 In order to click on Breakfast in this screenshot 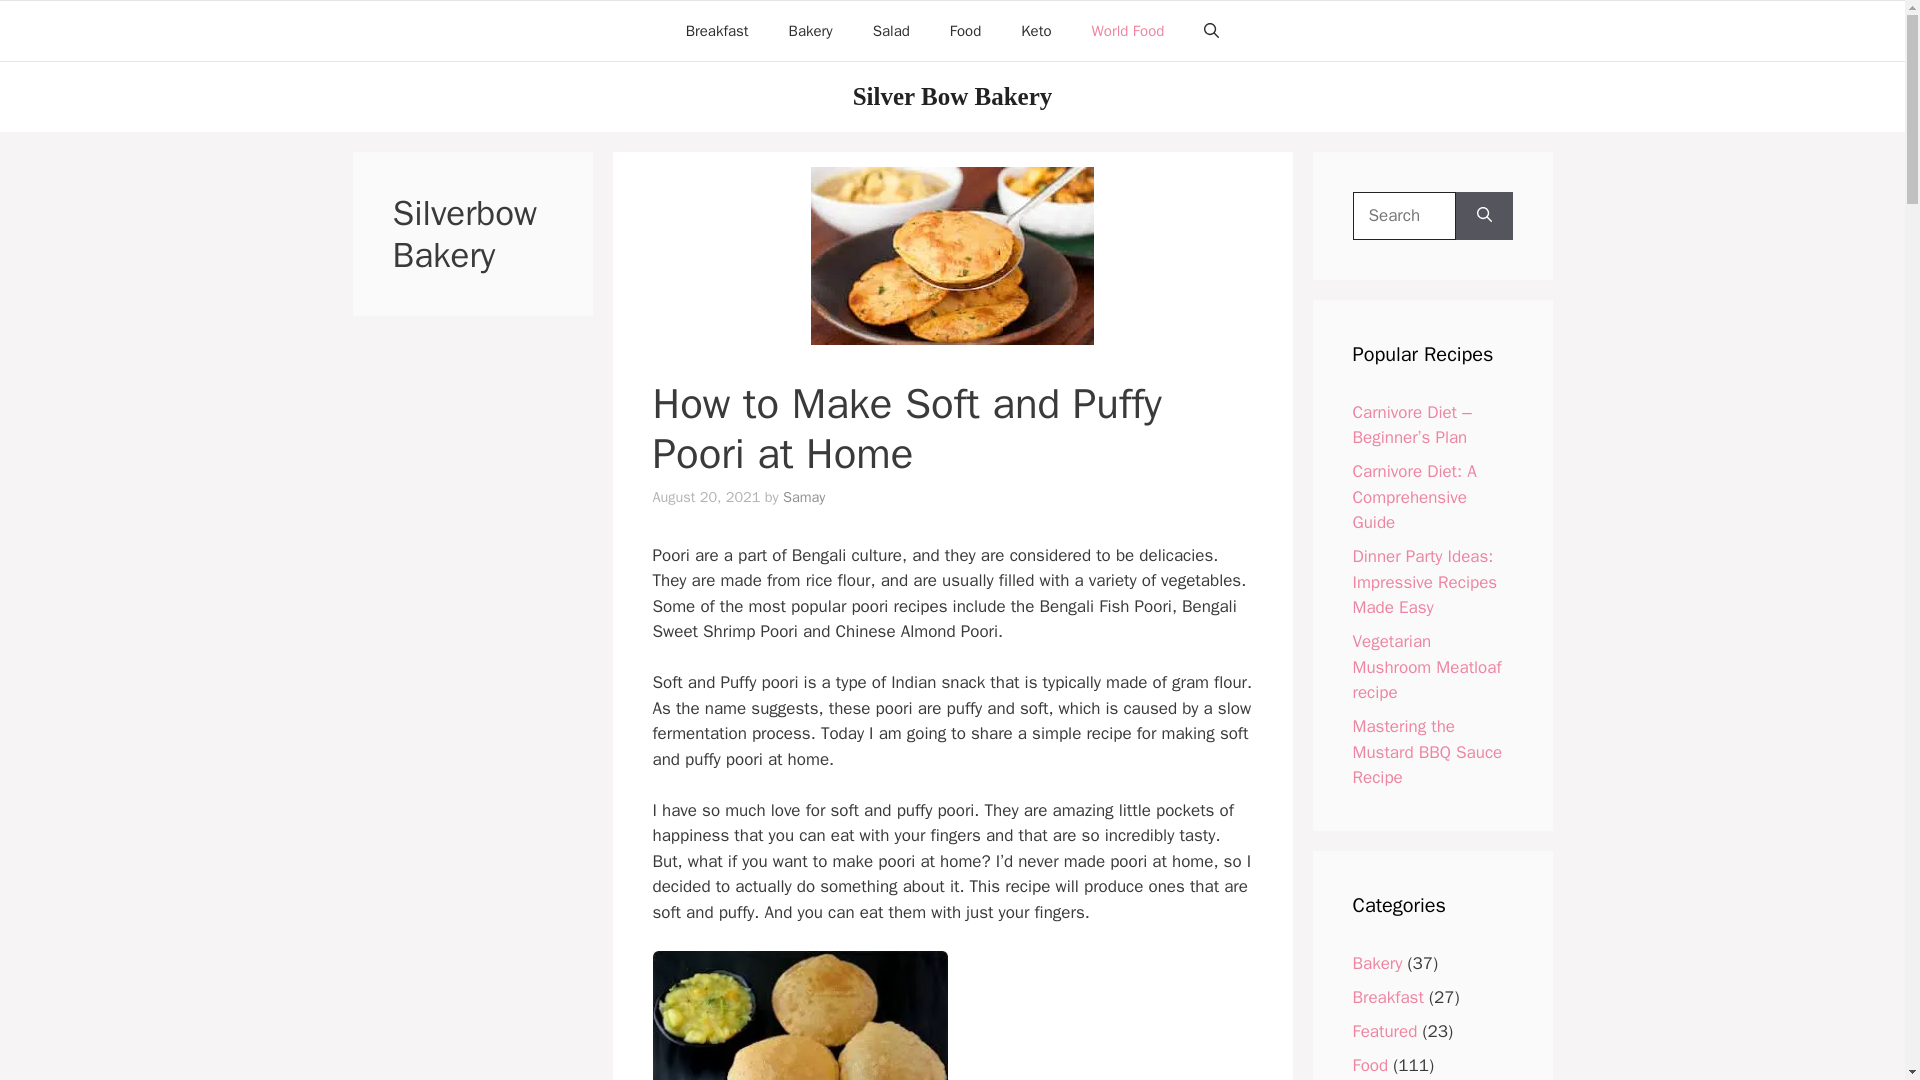, I will do `click(718, 30)`.